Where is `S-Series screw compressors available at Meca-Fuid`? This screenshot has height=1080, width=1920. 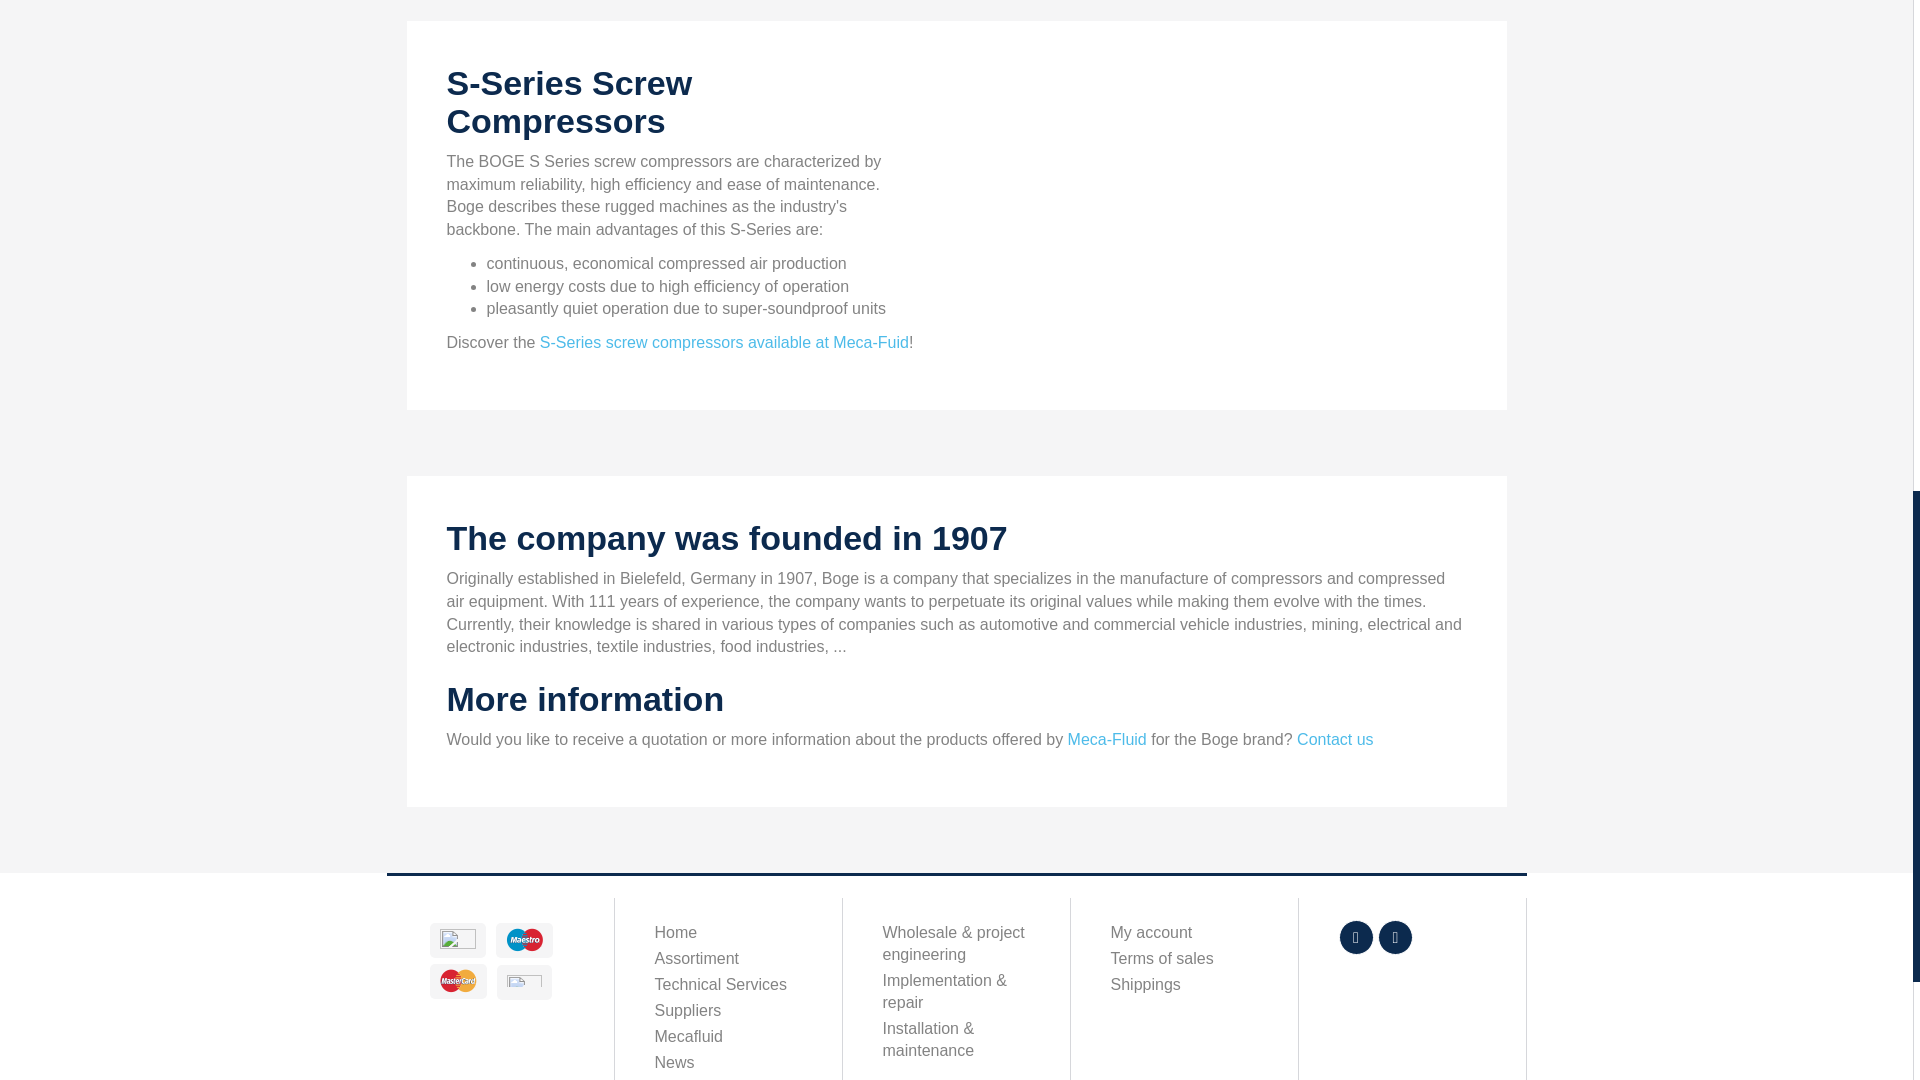
S-Series screw compressors available at Meca-Fuid is located at coordinates (722, 342).